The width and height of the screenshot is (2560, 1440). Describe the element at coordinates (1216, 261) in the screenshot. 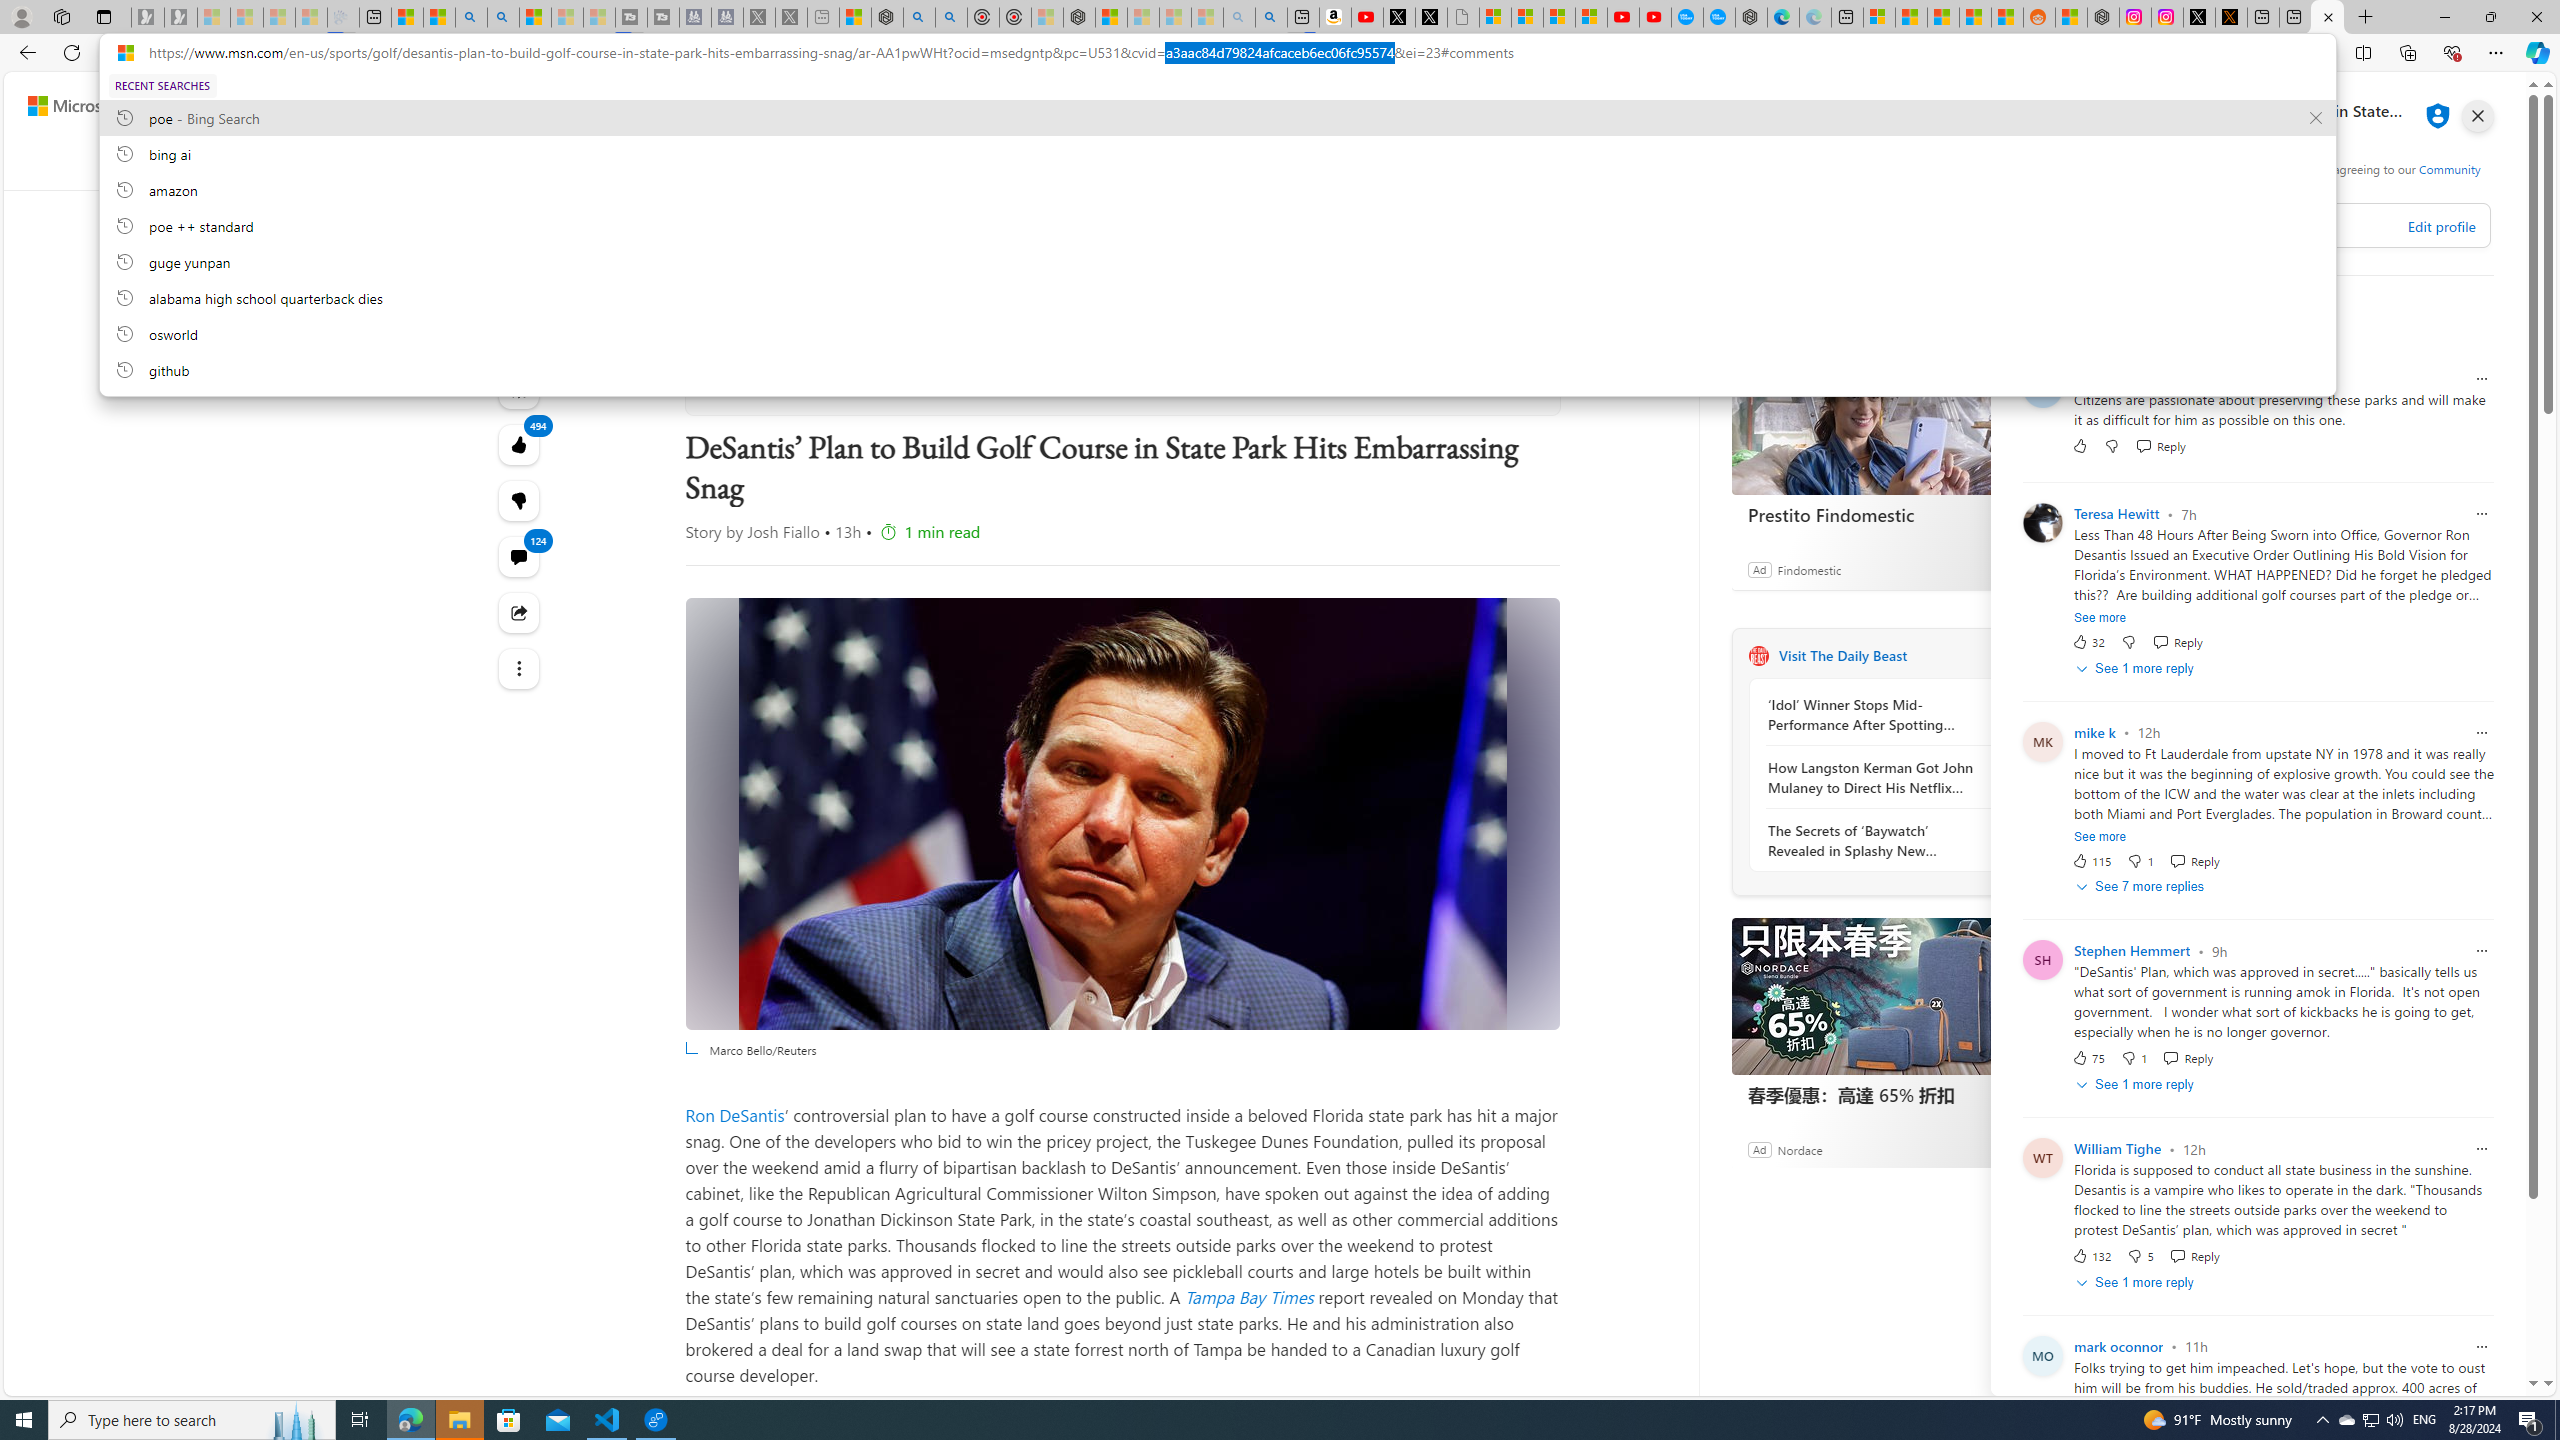

I see `guge yunpan, recent searches from history` at that location.